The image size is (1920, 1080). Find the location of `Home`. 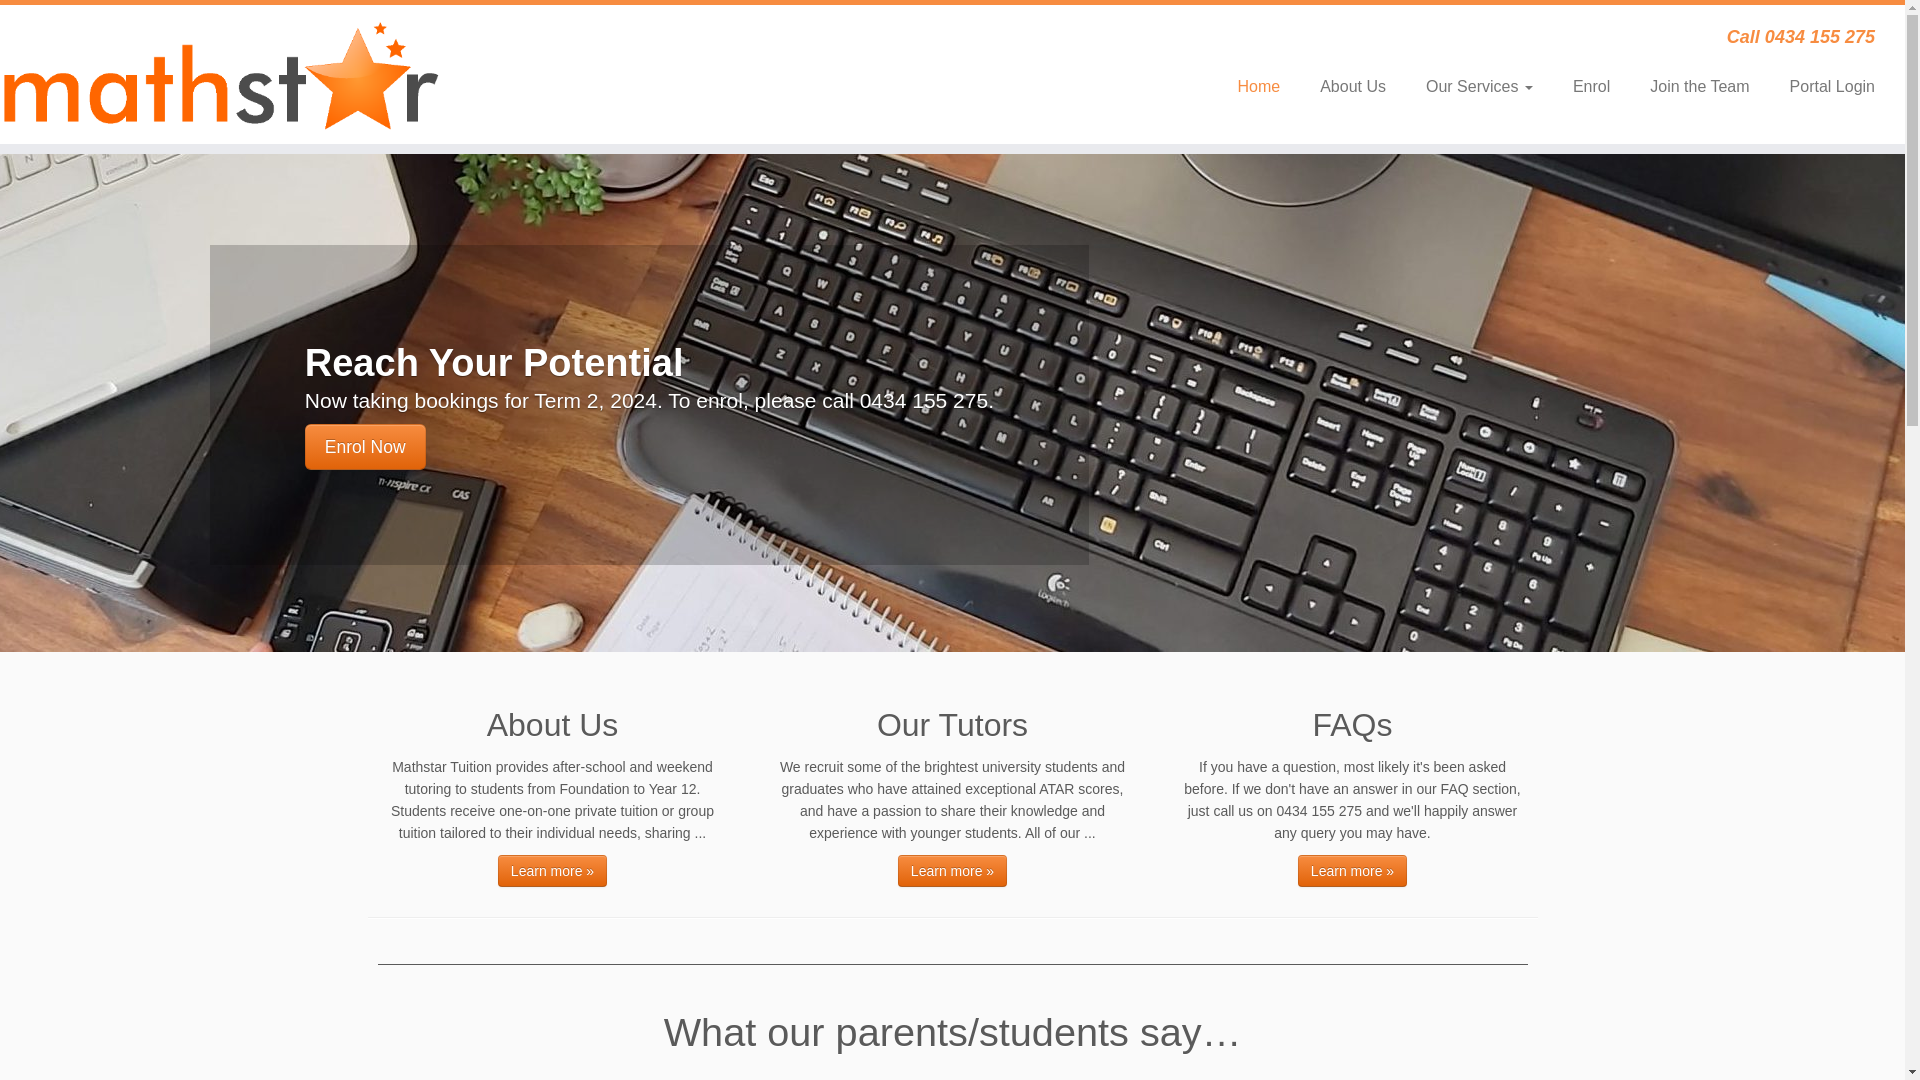

Home is located at coordinates (1258, 87).